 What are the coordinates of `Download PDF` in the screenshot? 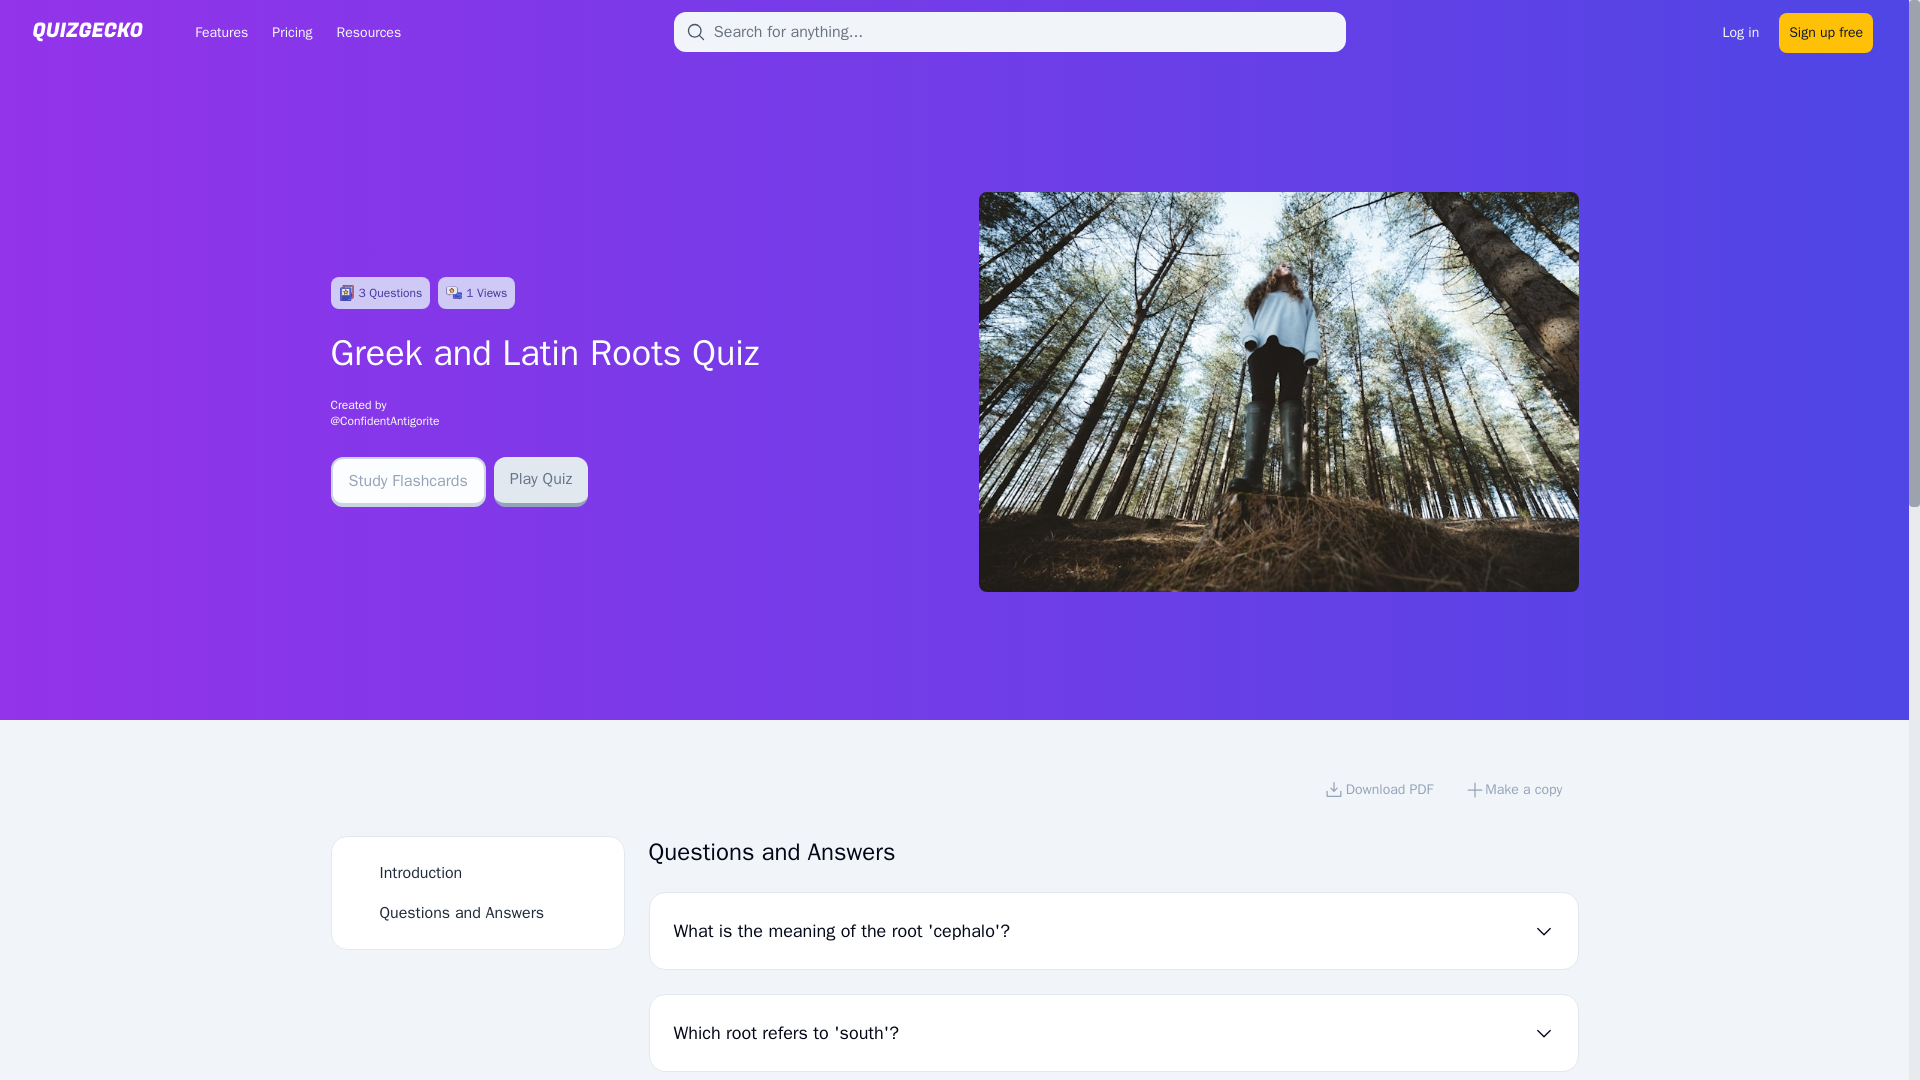 It's located at (1378, 792).